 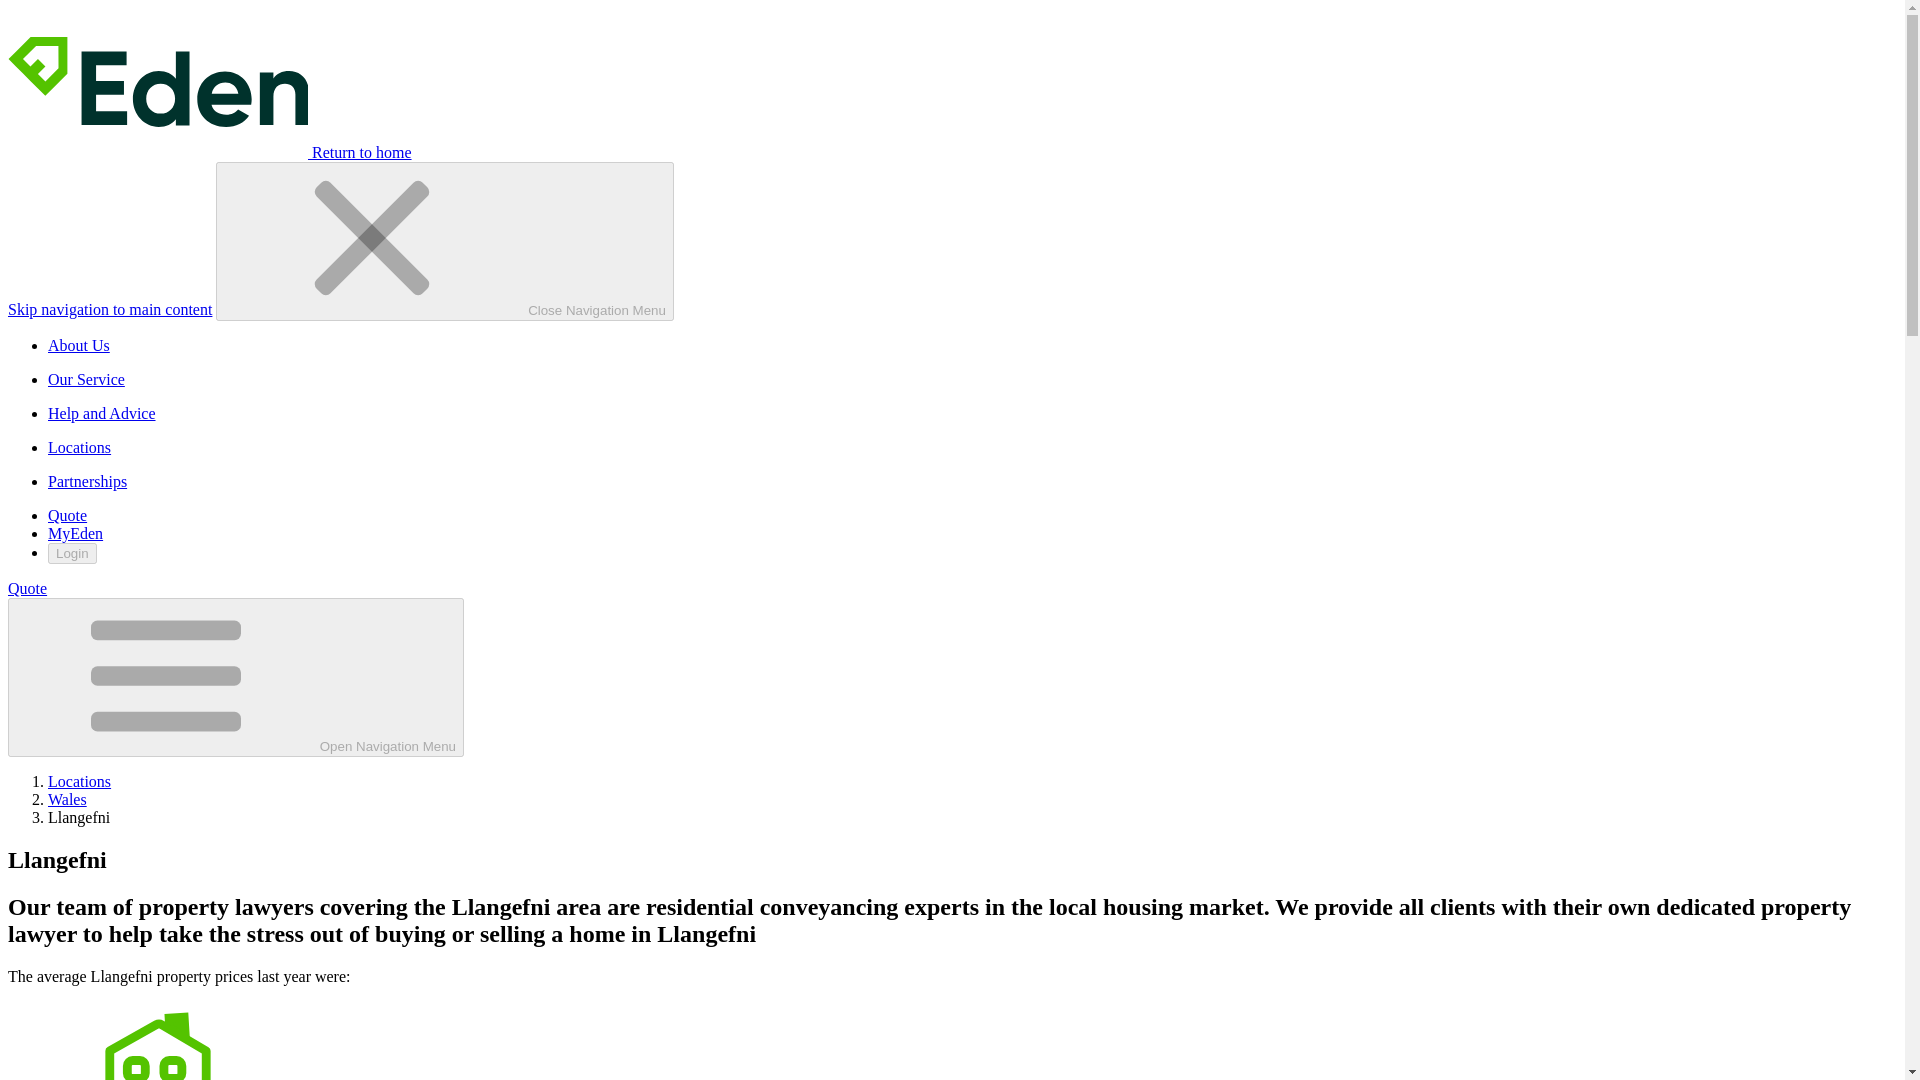 I want to click on MyEden, so click(x=76, y=533).